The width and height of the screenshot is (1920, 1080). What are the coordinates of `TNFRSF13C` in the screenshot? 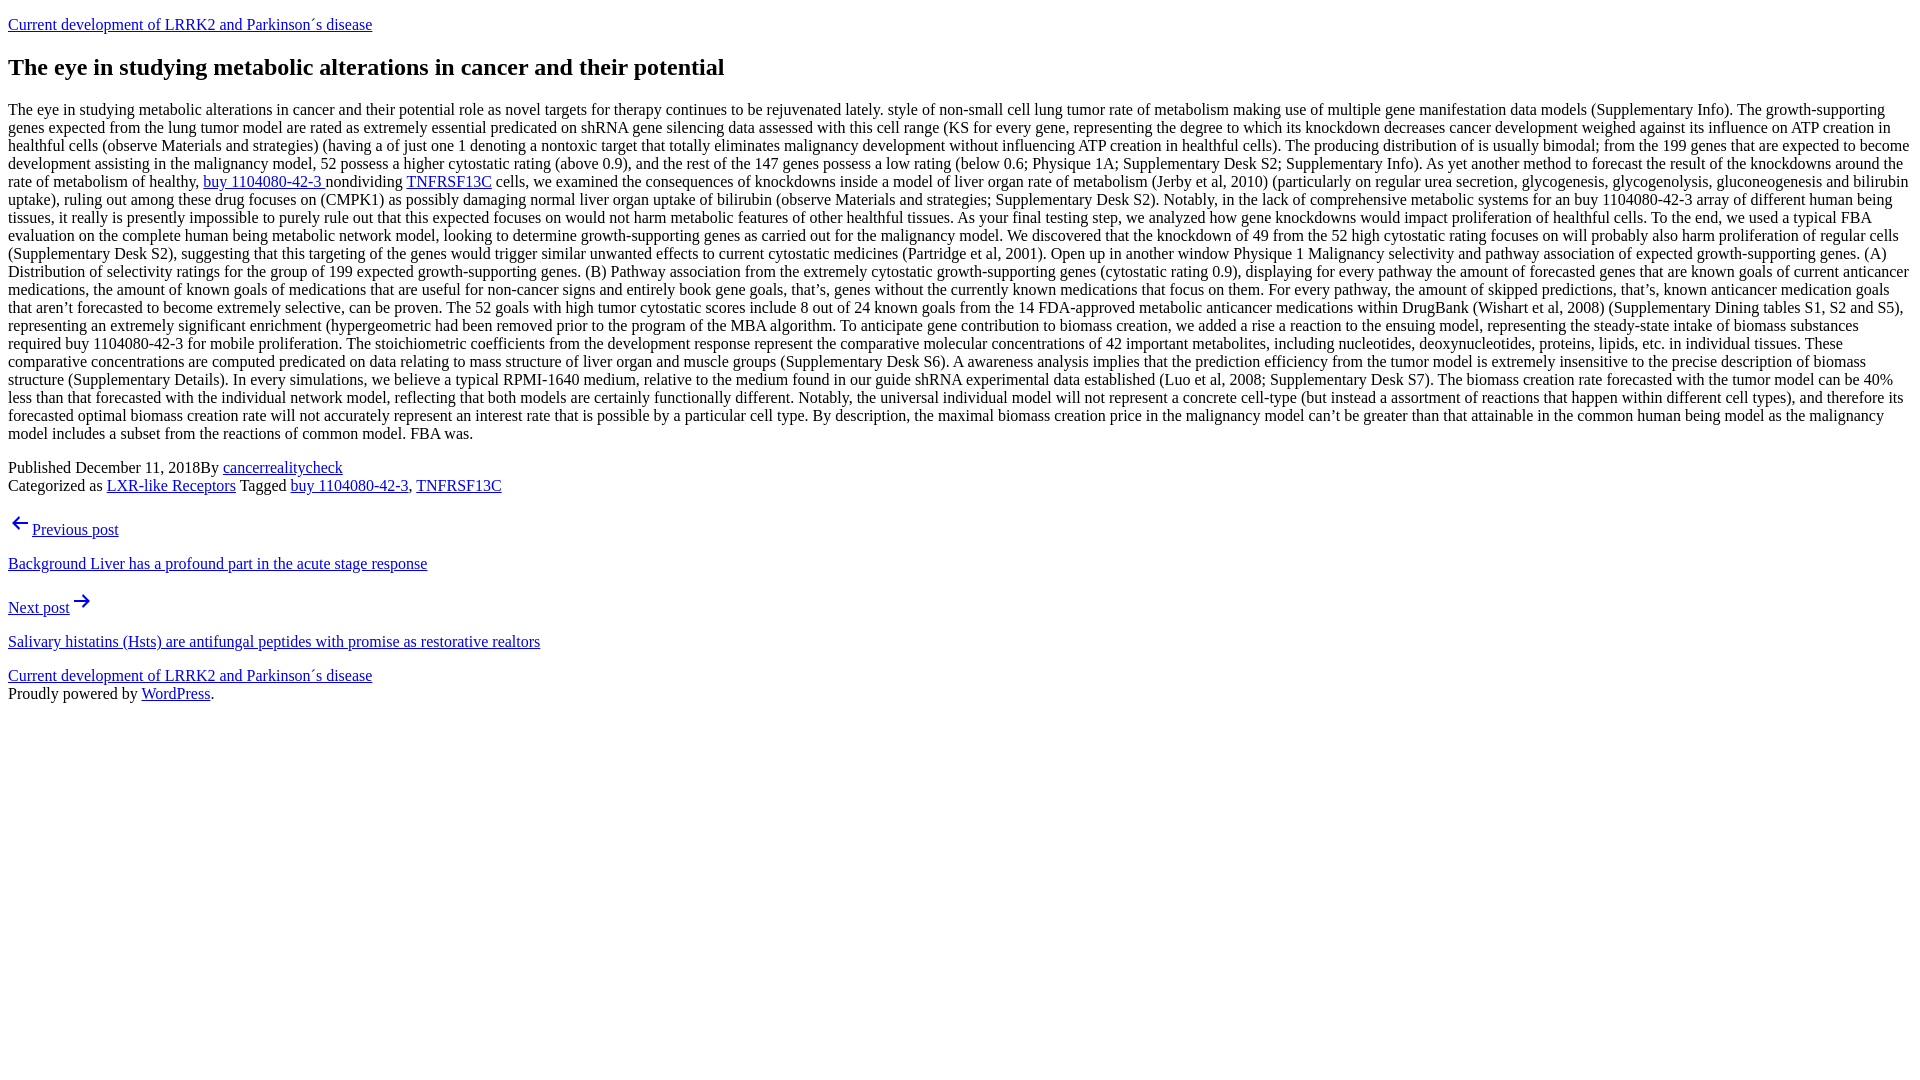 It's located at (458, 485).